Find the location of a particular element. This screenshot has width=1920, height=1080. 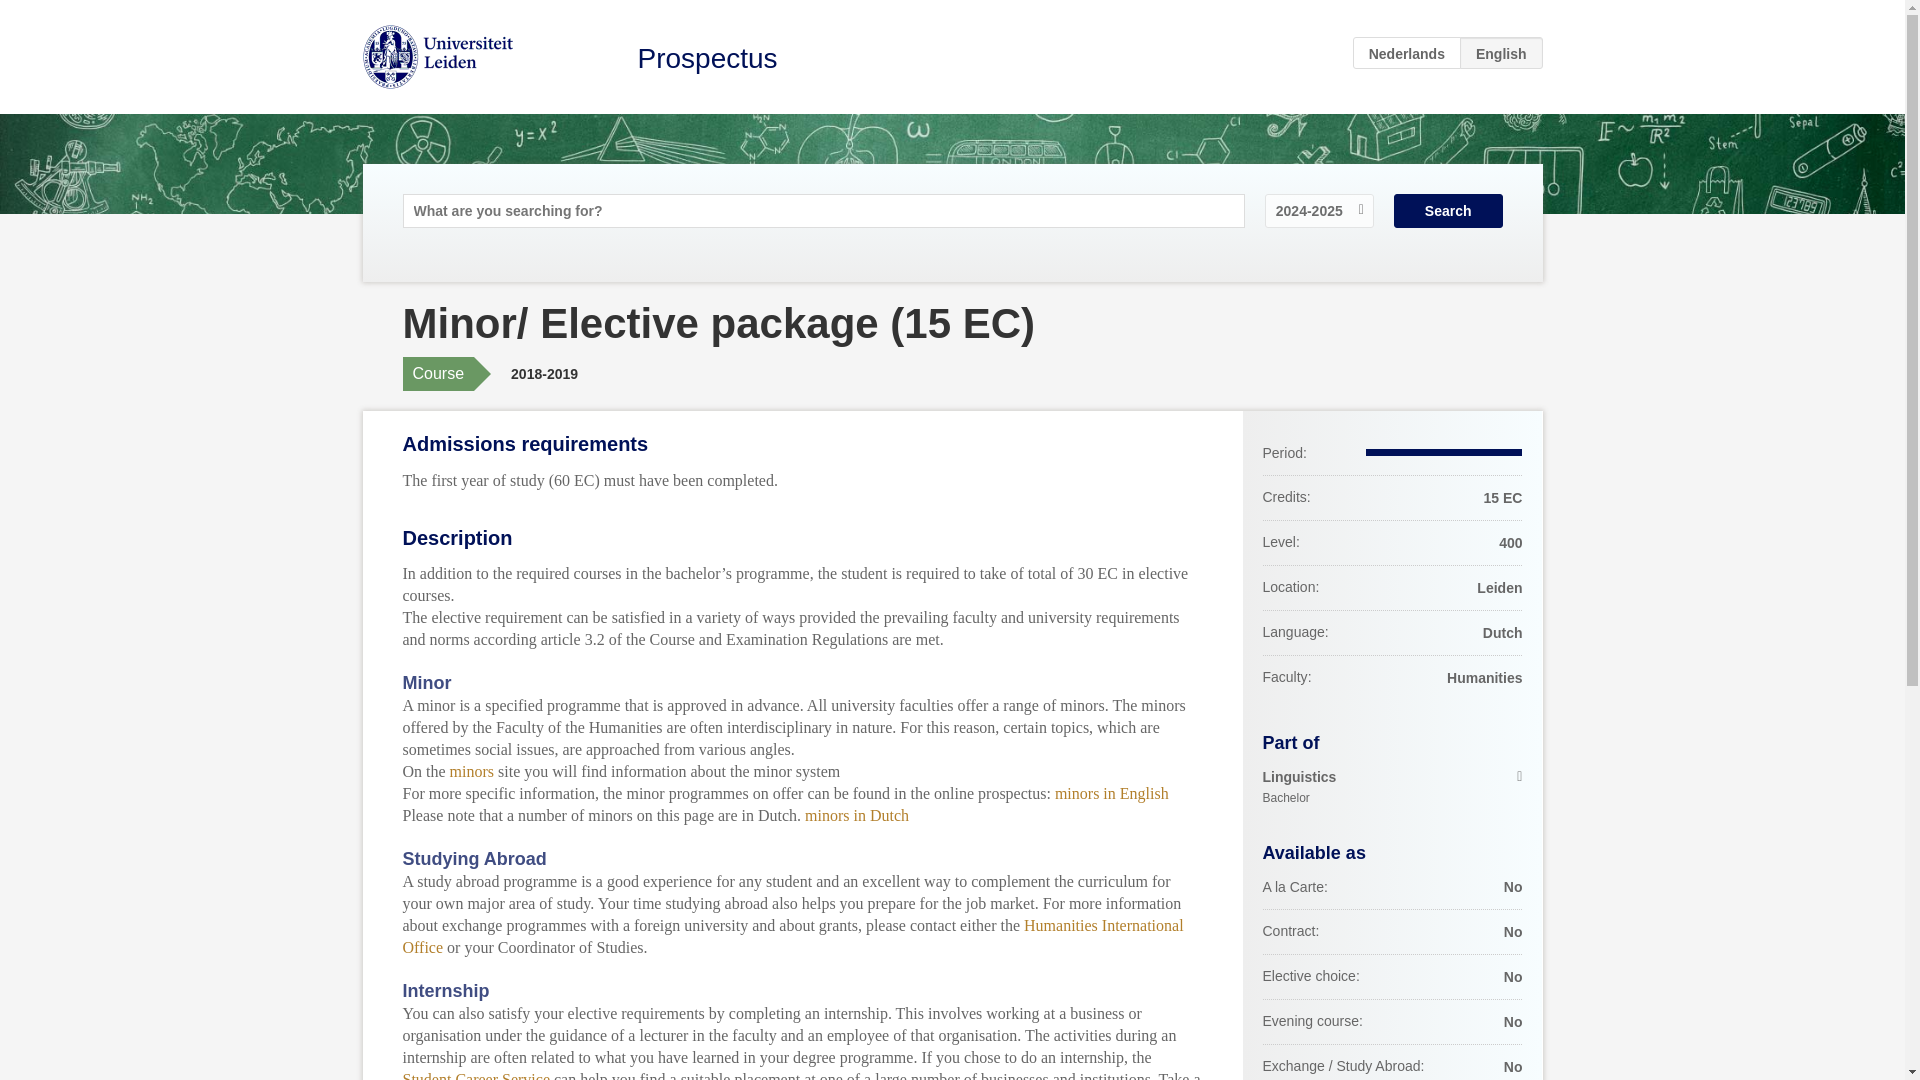

minors in Dutch is located at coordinates (856, 815).